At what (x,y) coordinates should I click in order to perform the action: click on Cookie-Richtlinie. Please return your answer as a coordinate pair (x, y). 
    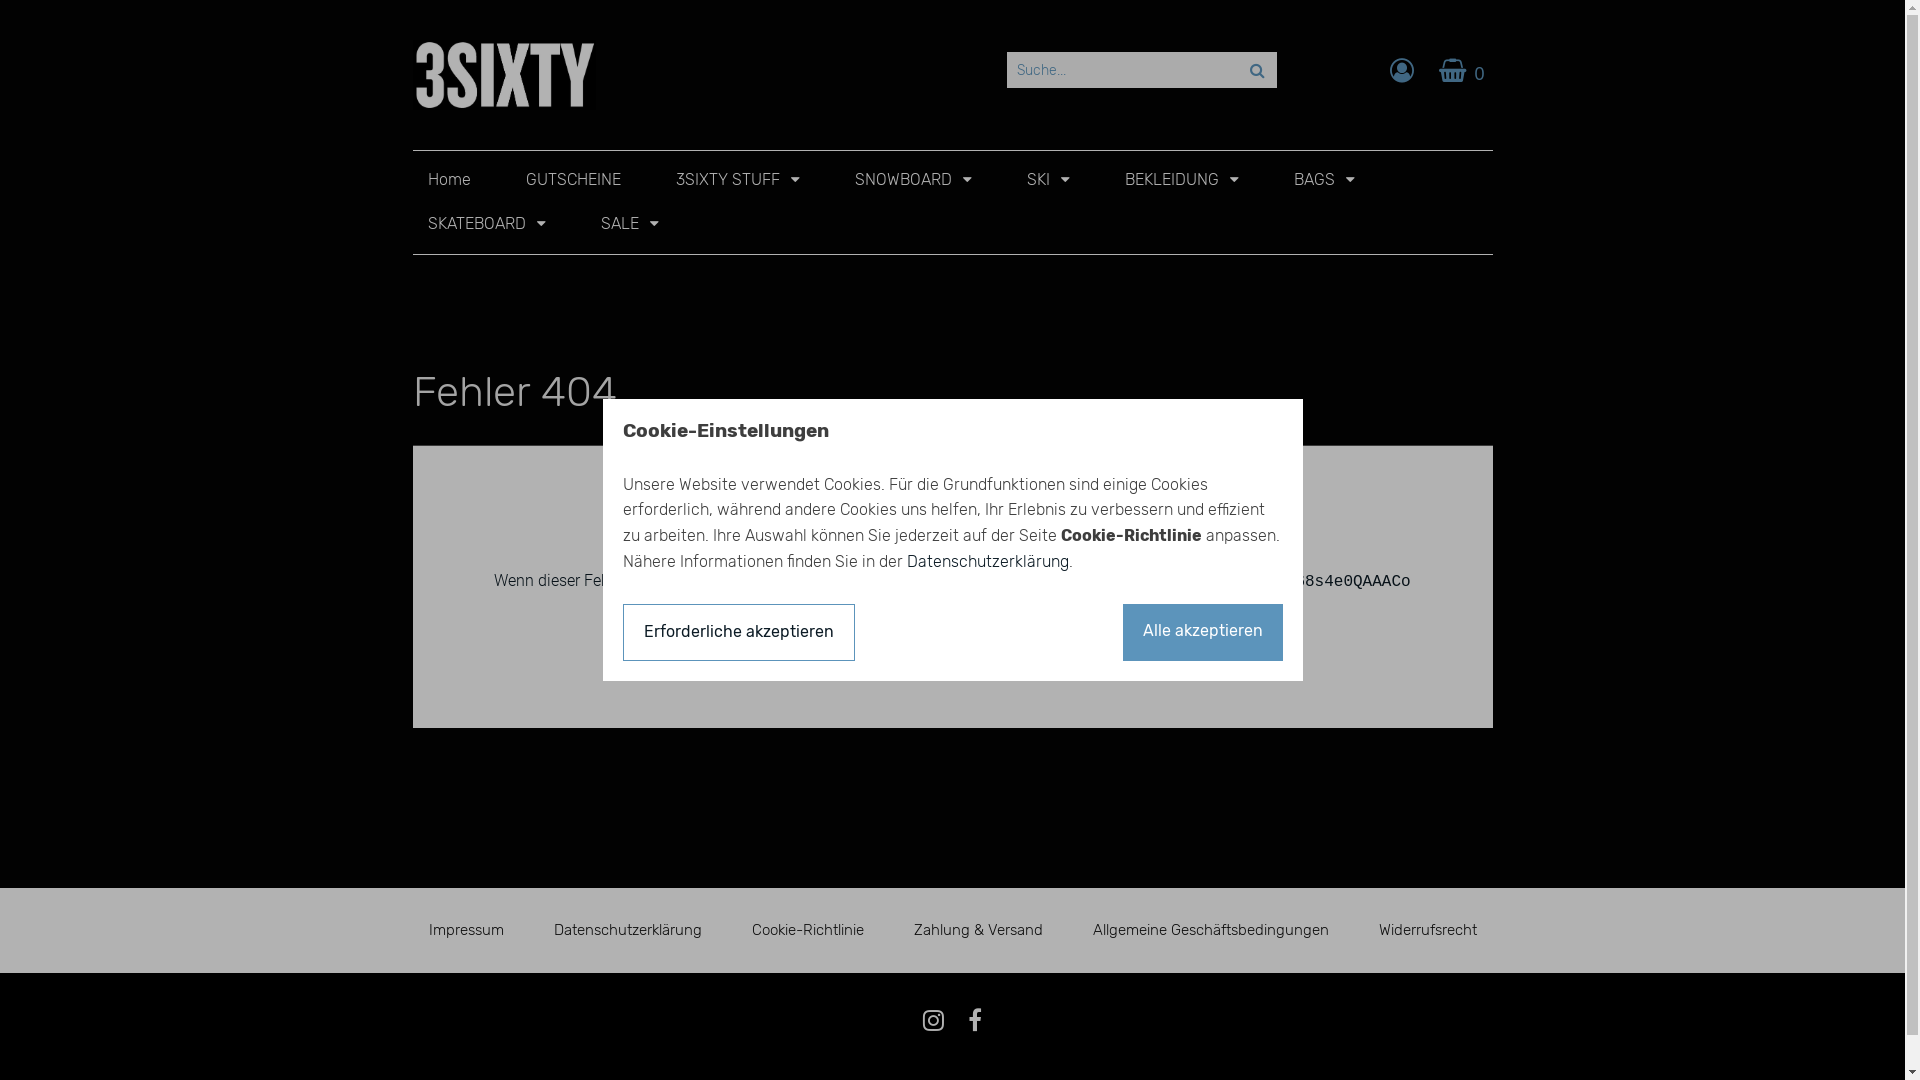
    Looking at the image, I should click on (808, 930).